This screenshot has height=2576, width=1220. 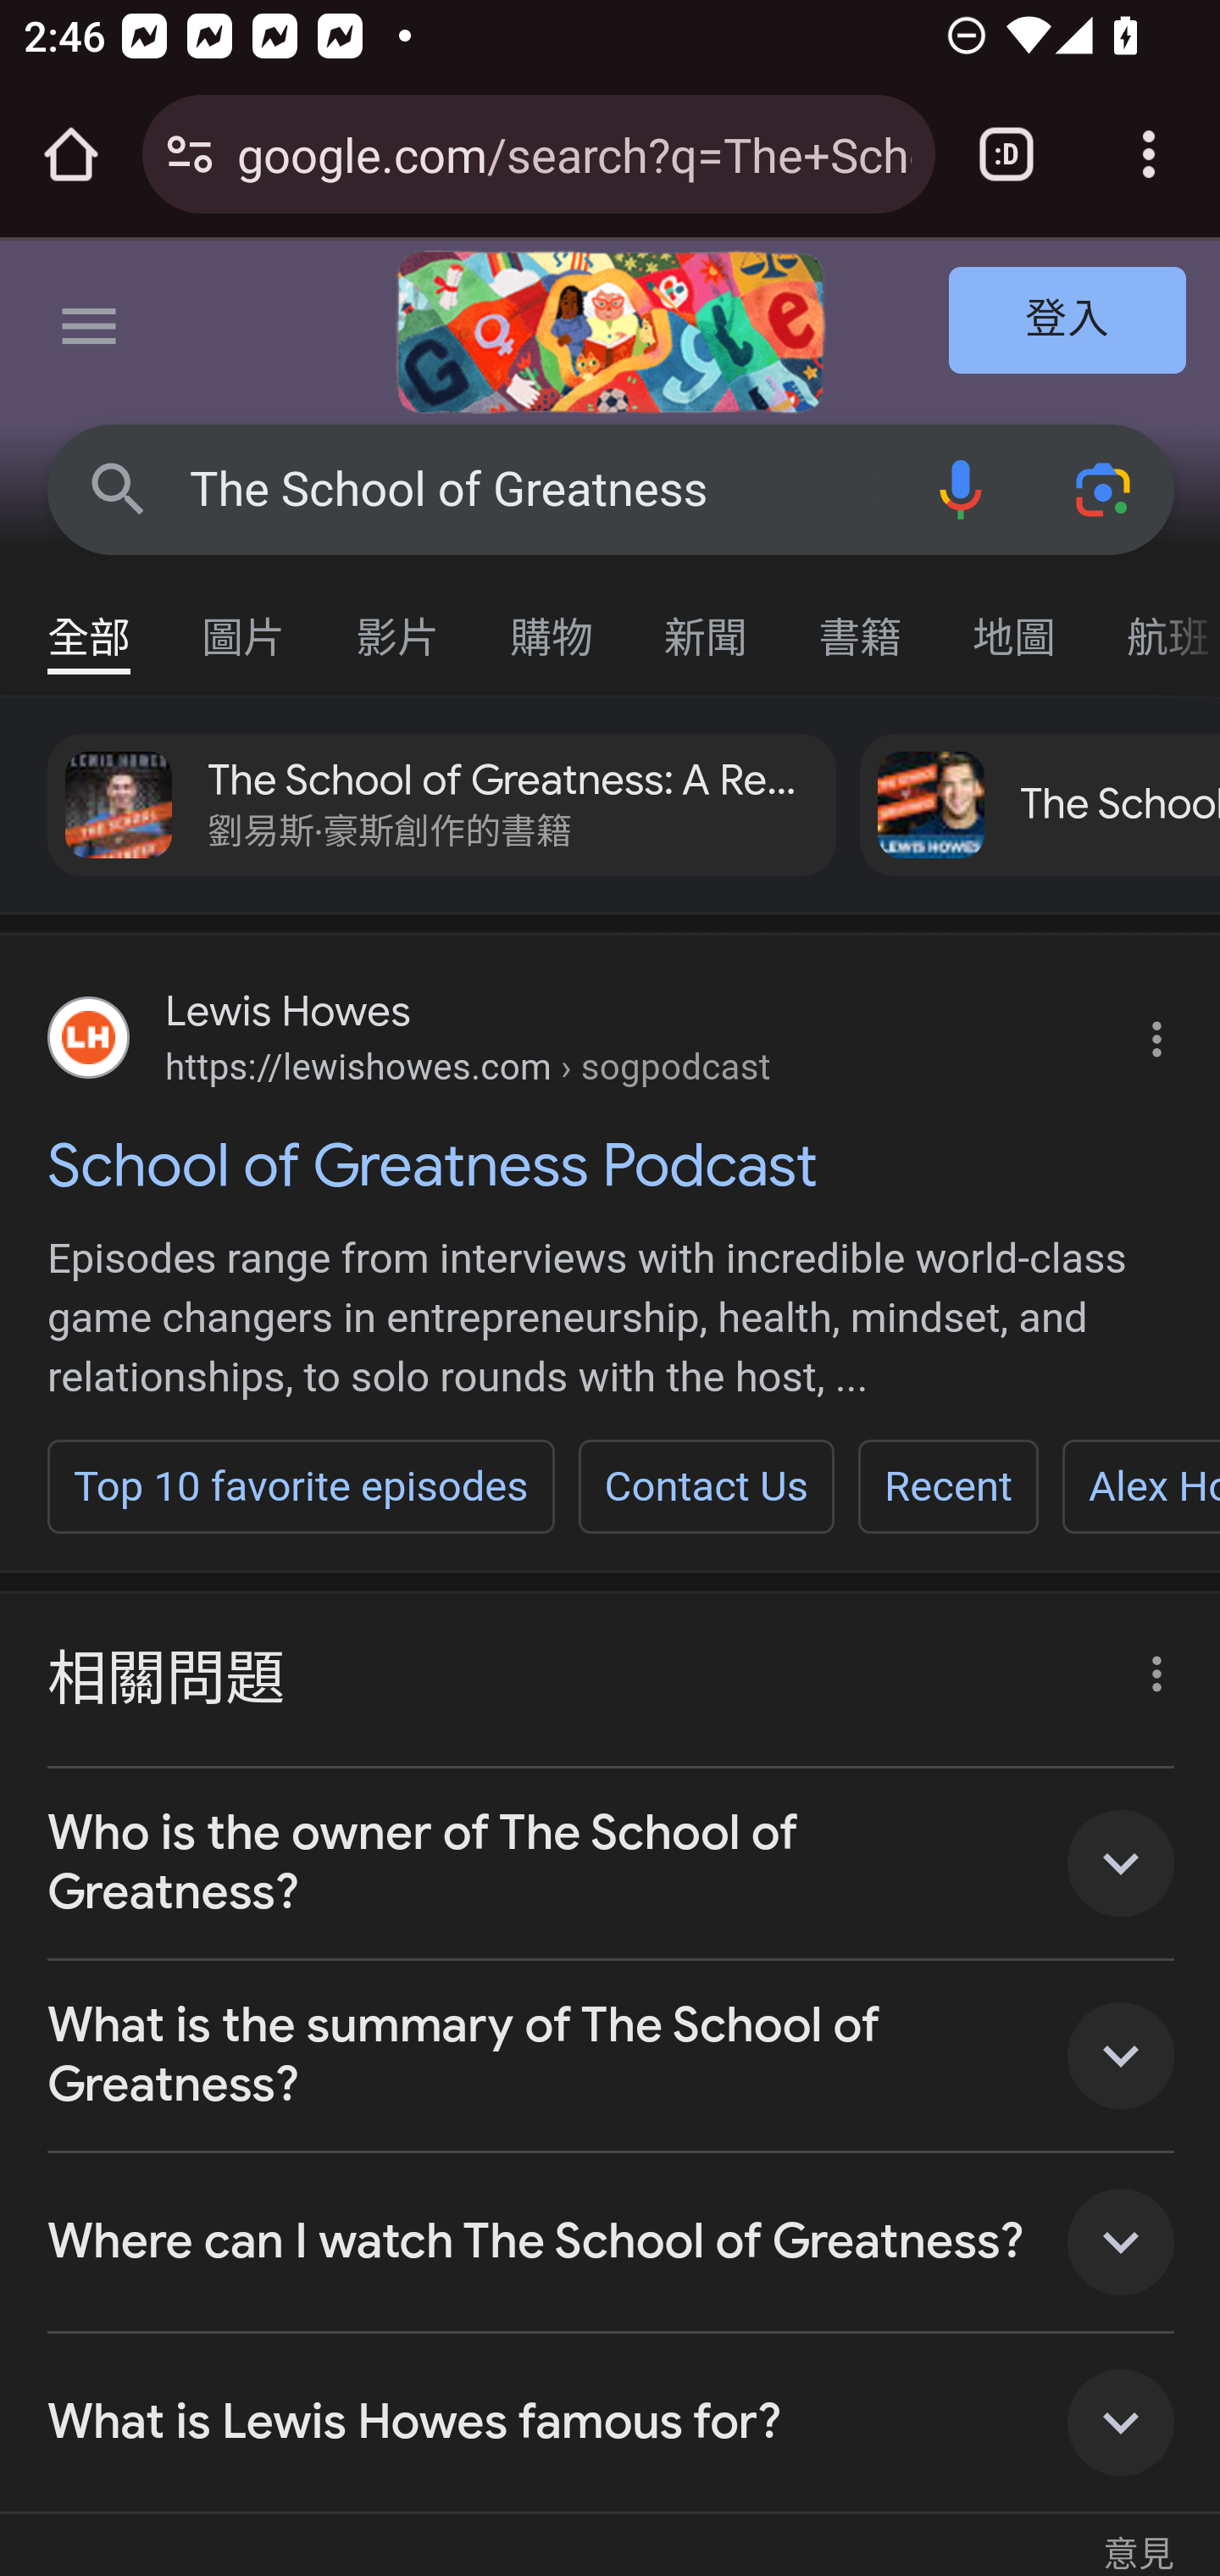 I want to click on 新聞, so click(x=707, y=622).